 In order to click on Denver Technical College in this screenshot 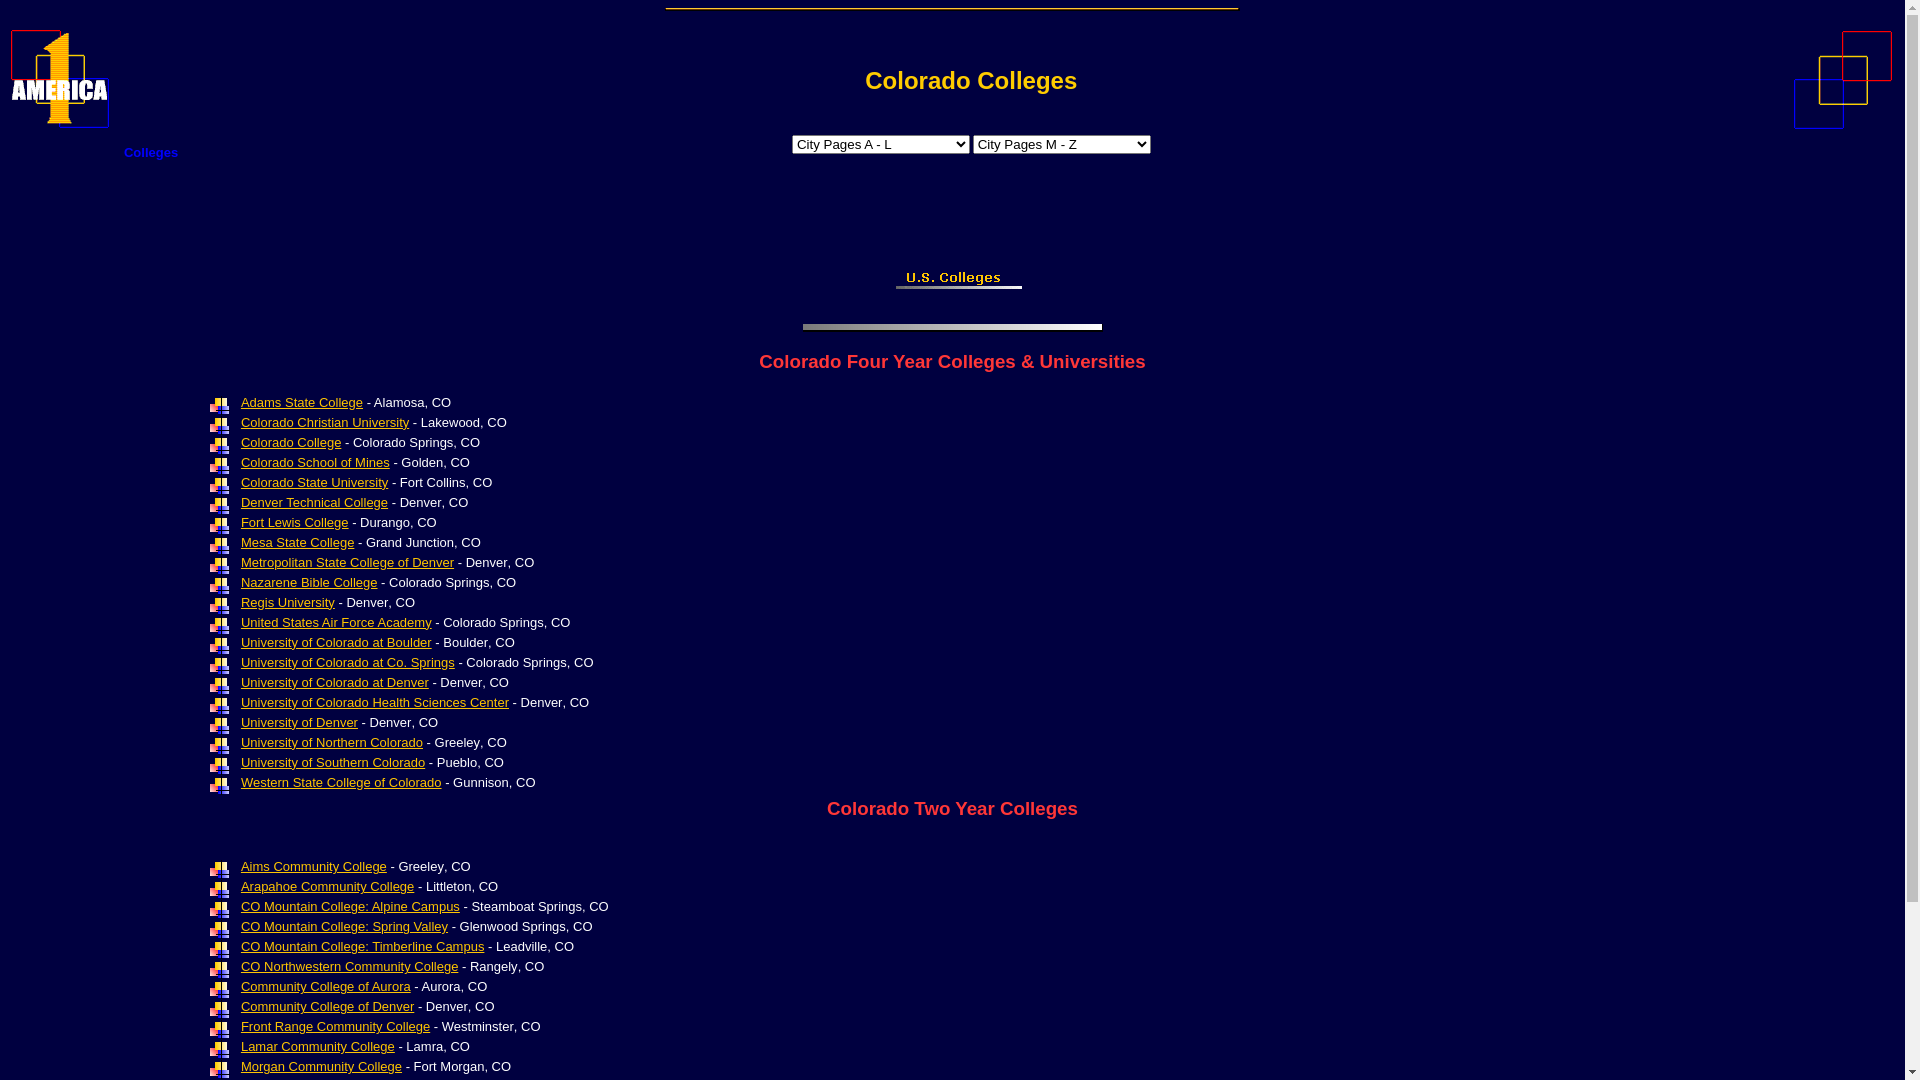, I will do `click(314, 502)`.